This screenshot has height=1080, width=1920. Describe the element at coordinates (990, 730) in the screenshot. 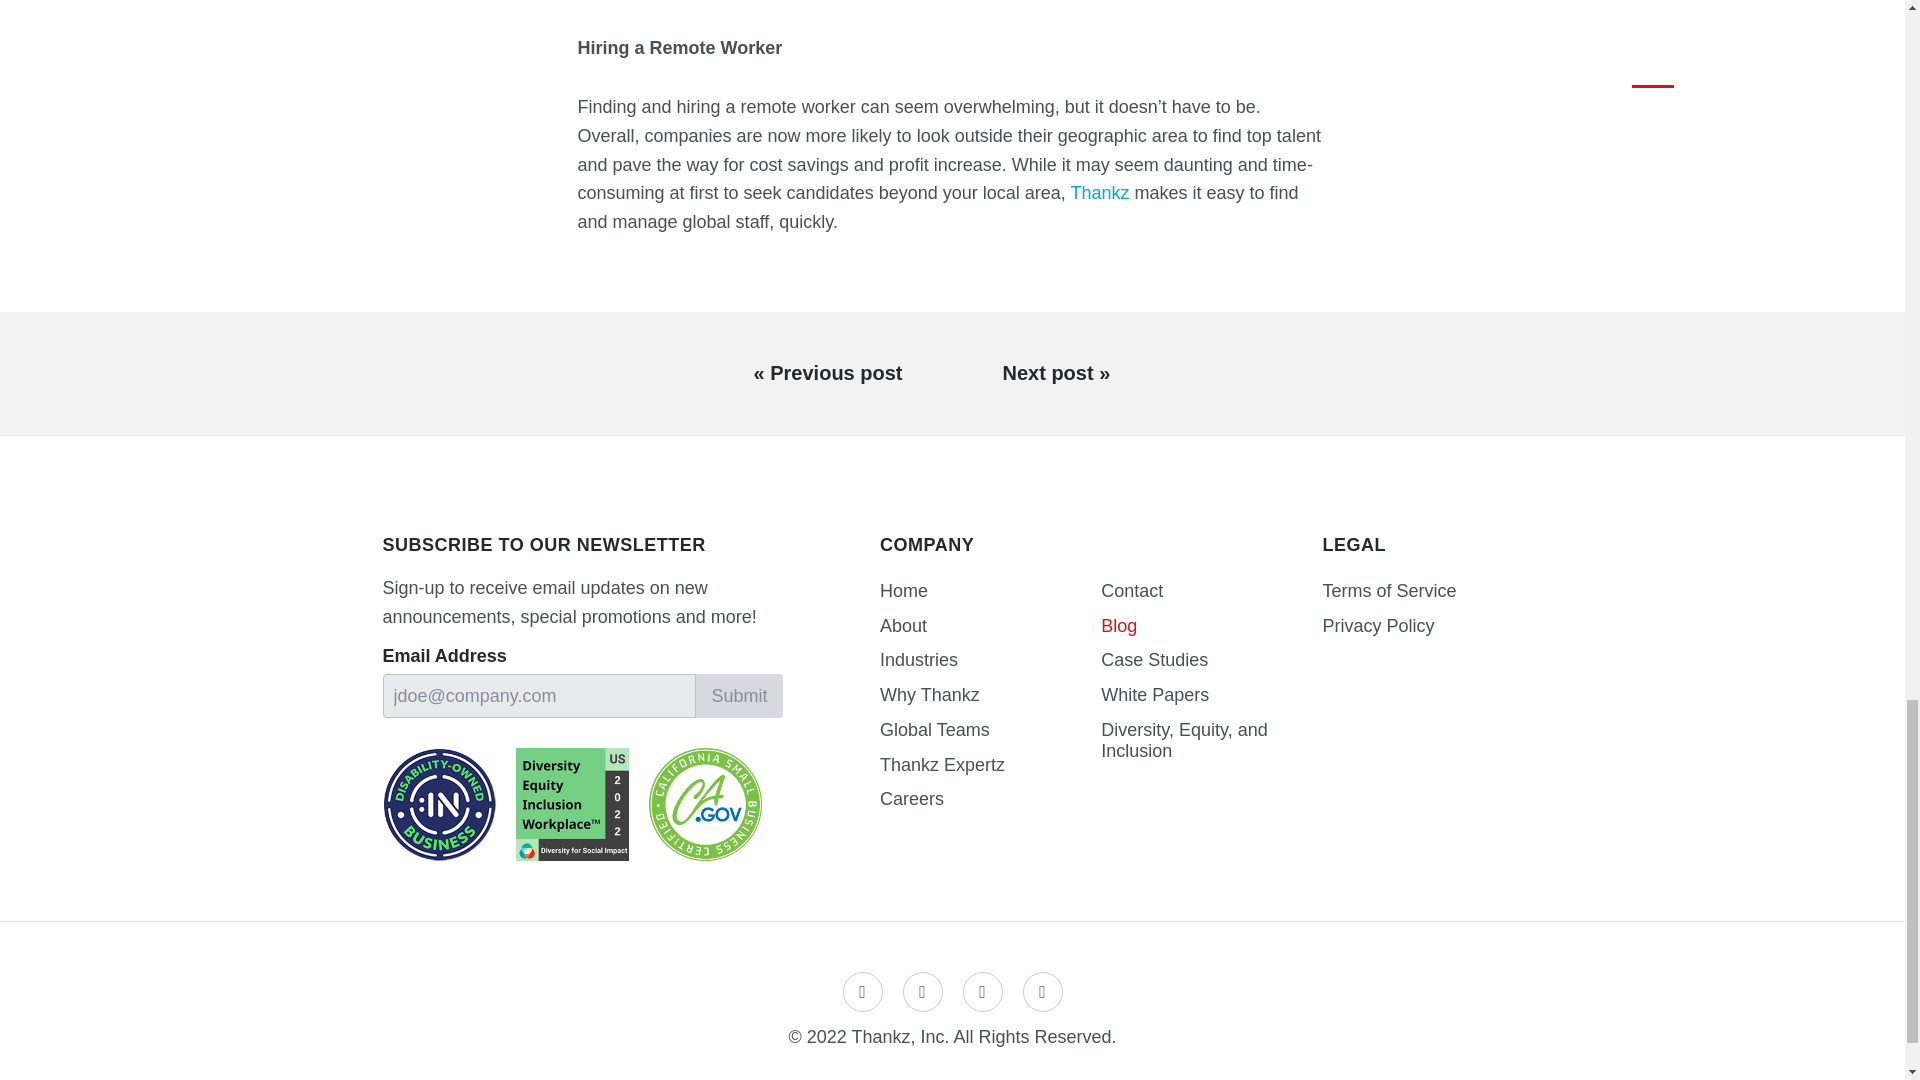

I see `Global Teams` at that location.